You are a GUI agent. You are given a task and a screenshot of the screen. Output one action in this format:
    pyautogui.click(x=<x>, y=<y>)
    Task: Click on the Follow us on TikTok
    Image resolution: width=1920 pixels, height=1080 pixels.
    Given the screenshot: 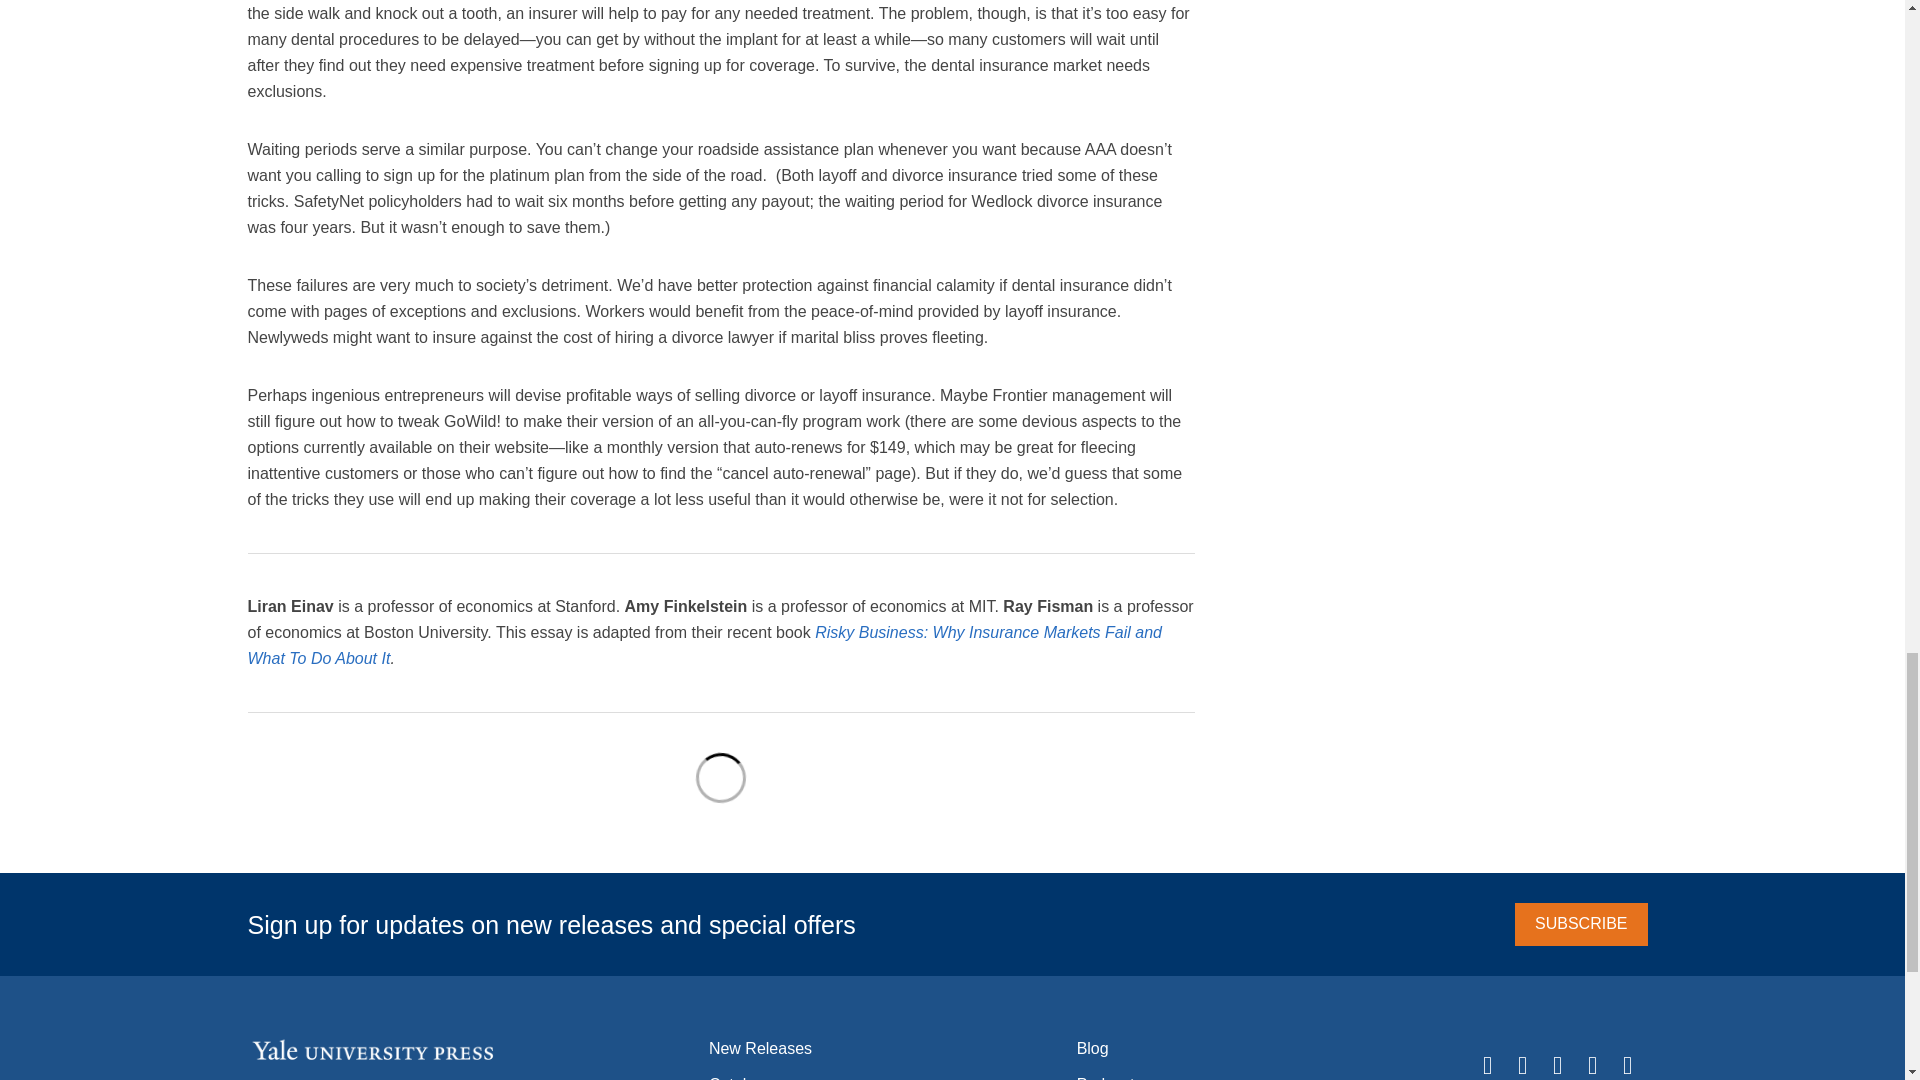 What is the action you would take?
    pyautogui.click(x=1593, y=1065)
    